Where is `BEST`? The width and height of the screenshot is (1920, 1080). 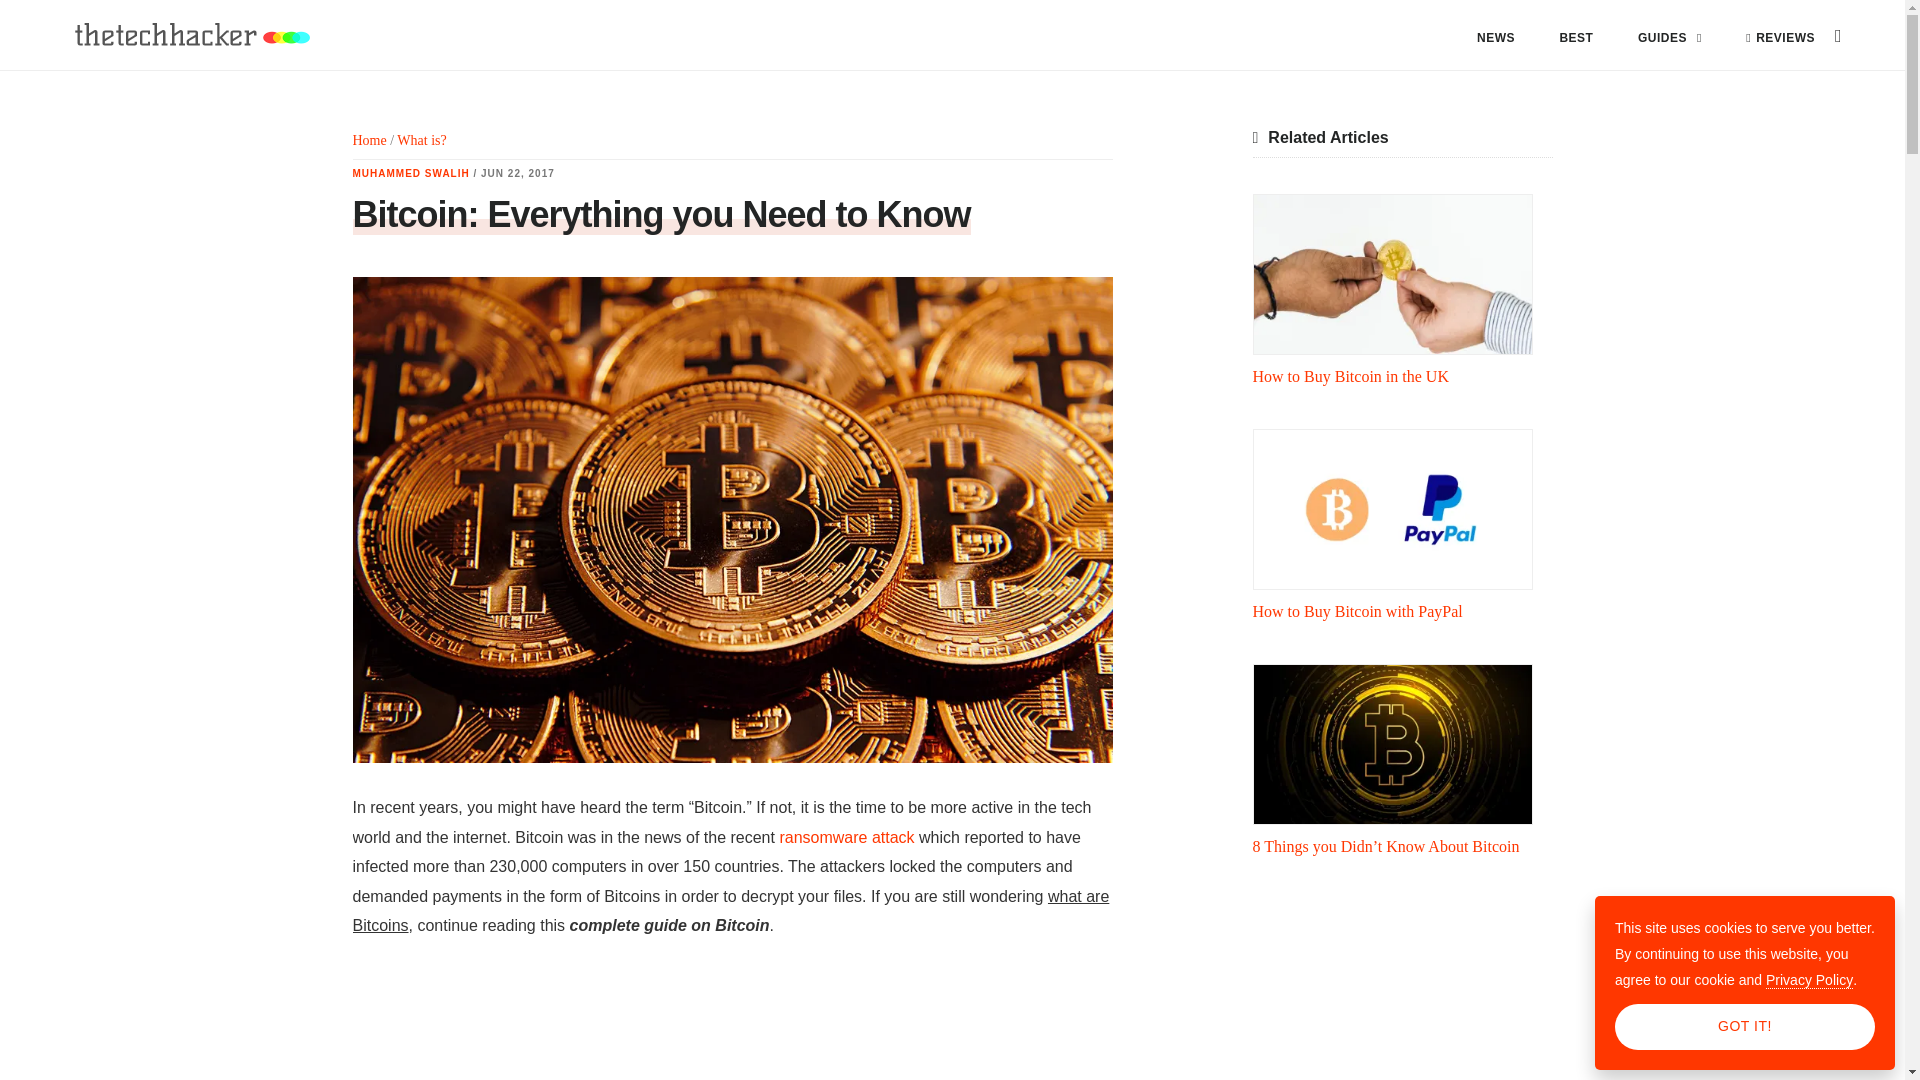 BEST is located at coordinates (1576, 38).